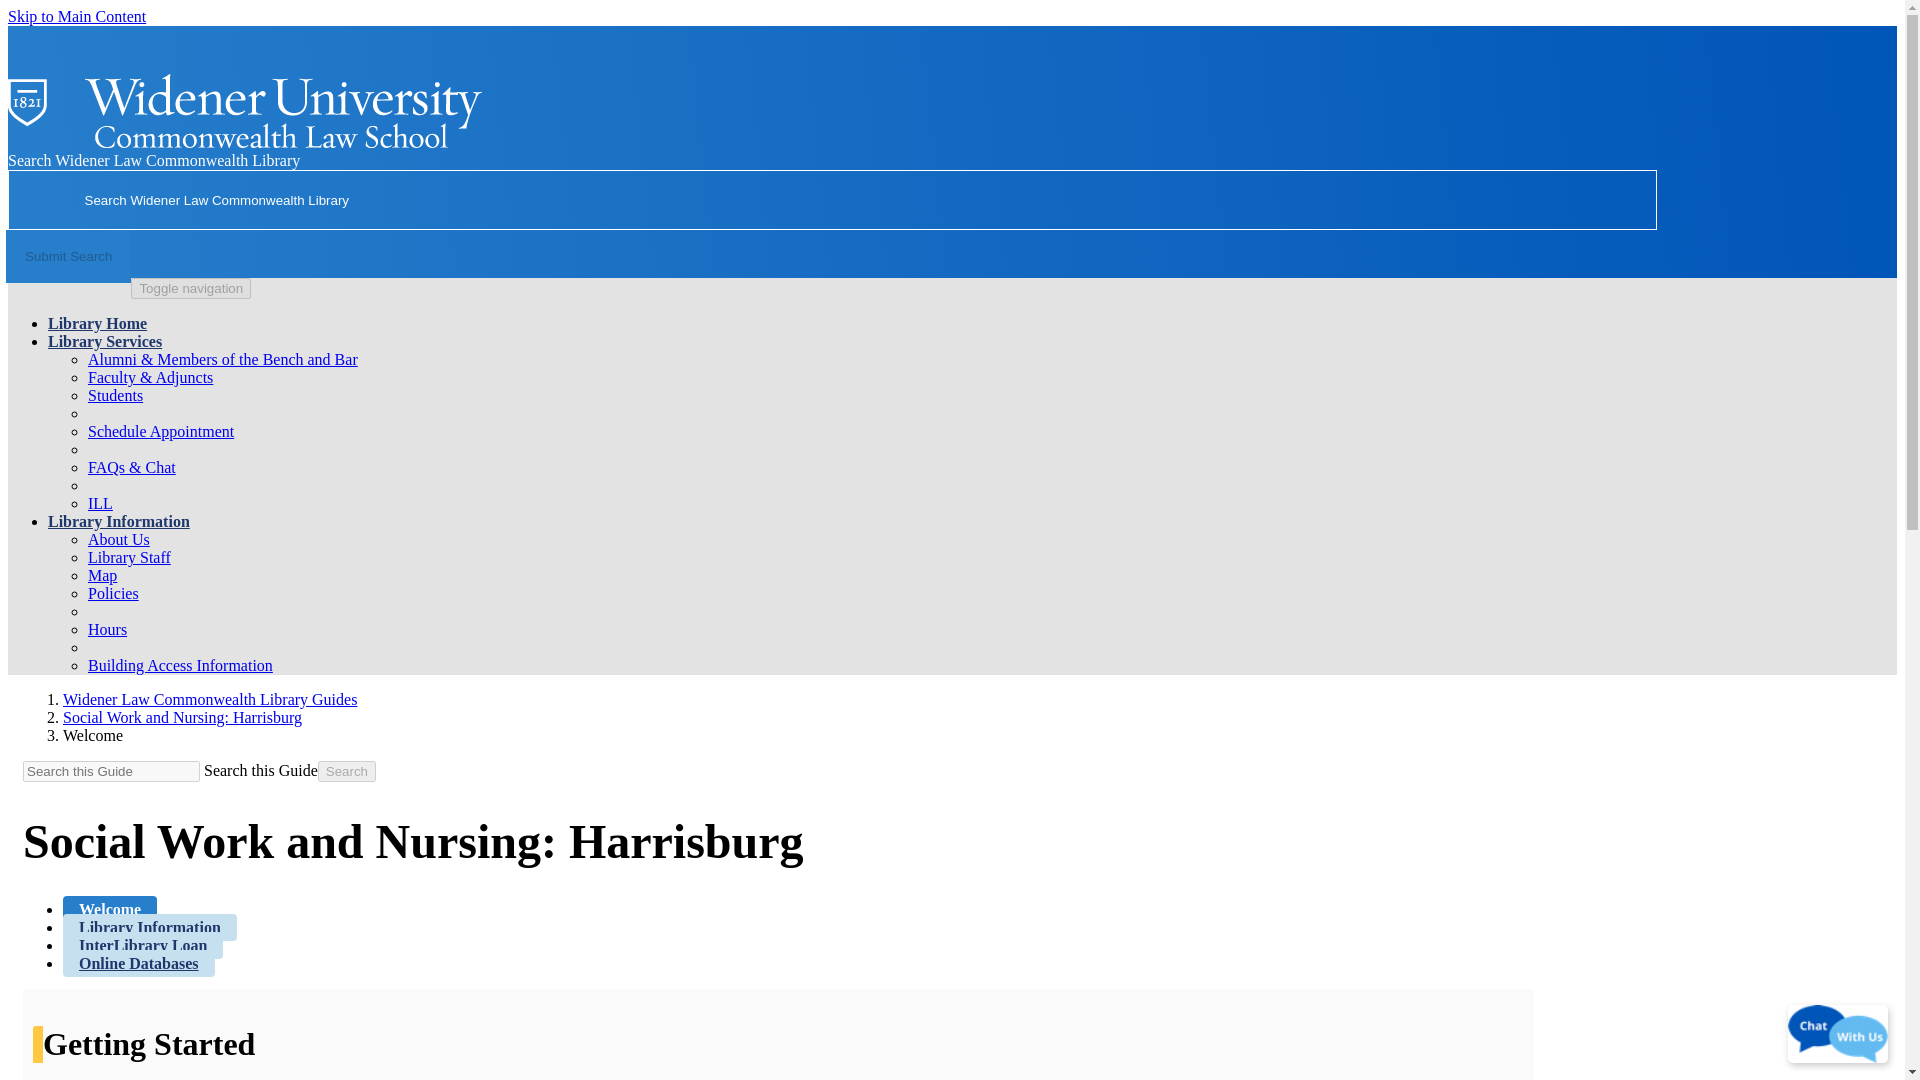 Image resolution: width=1920 pixels, height=1080 pixels. I want to click on Skip to Main Content, so click(76, 16).